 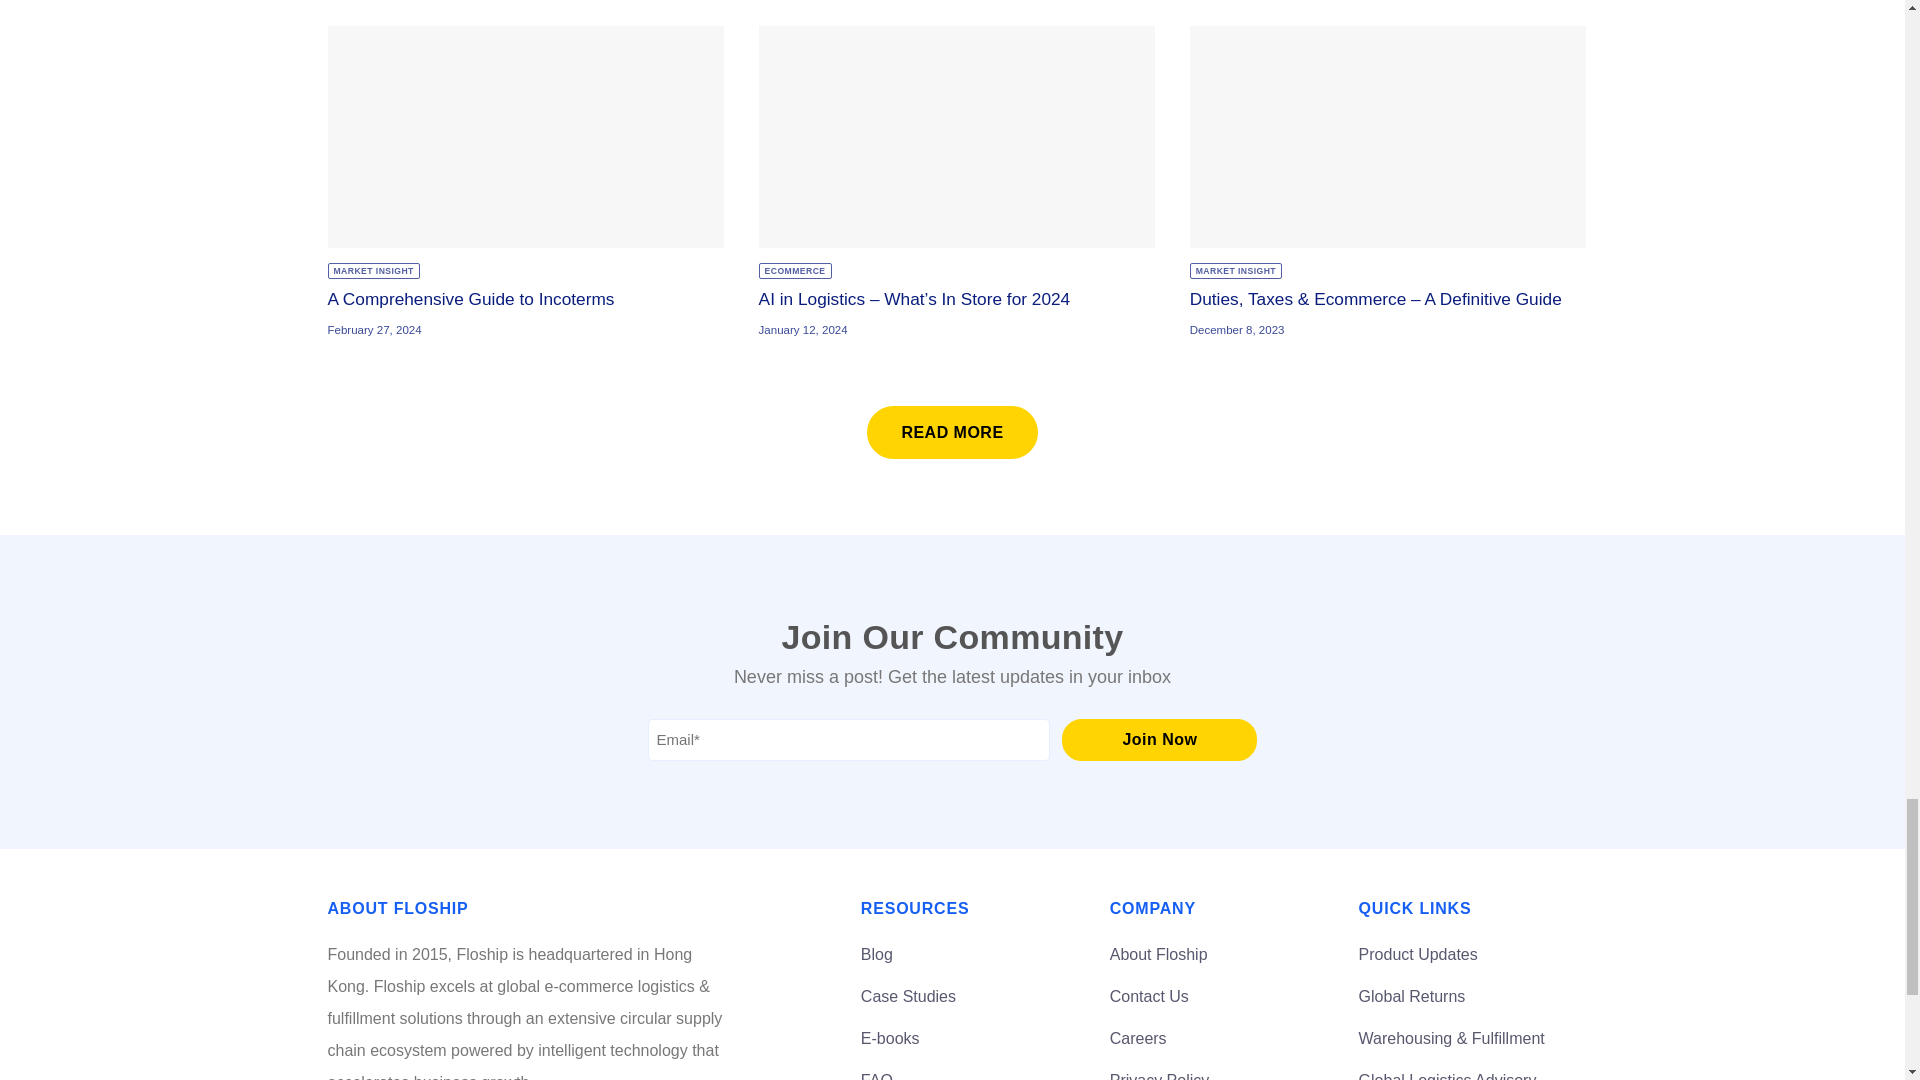 I want to click on Join Now, so click(x=1159, y=740).